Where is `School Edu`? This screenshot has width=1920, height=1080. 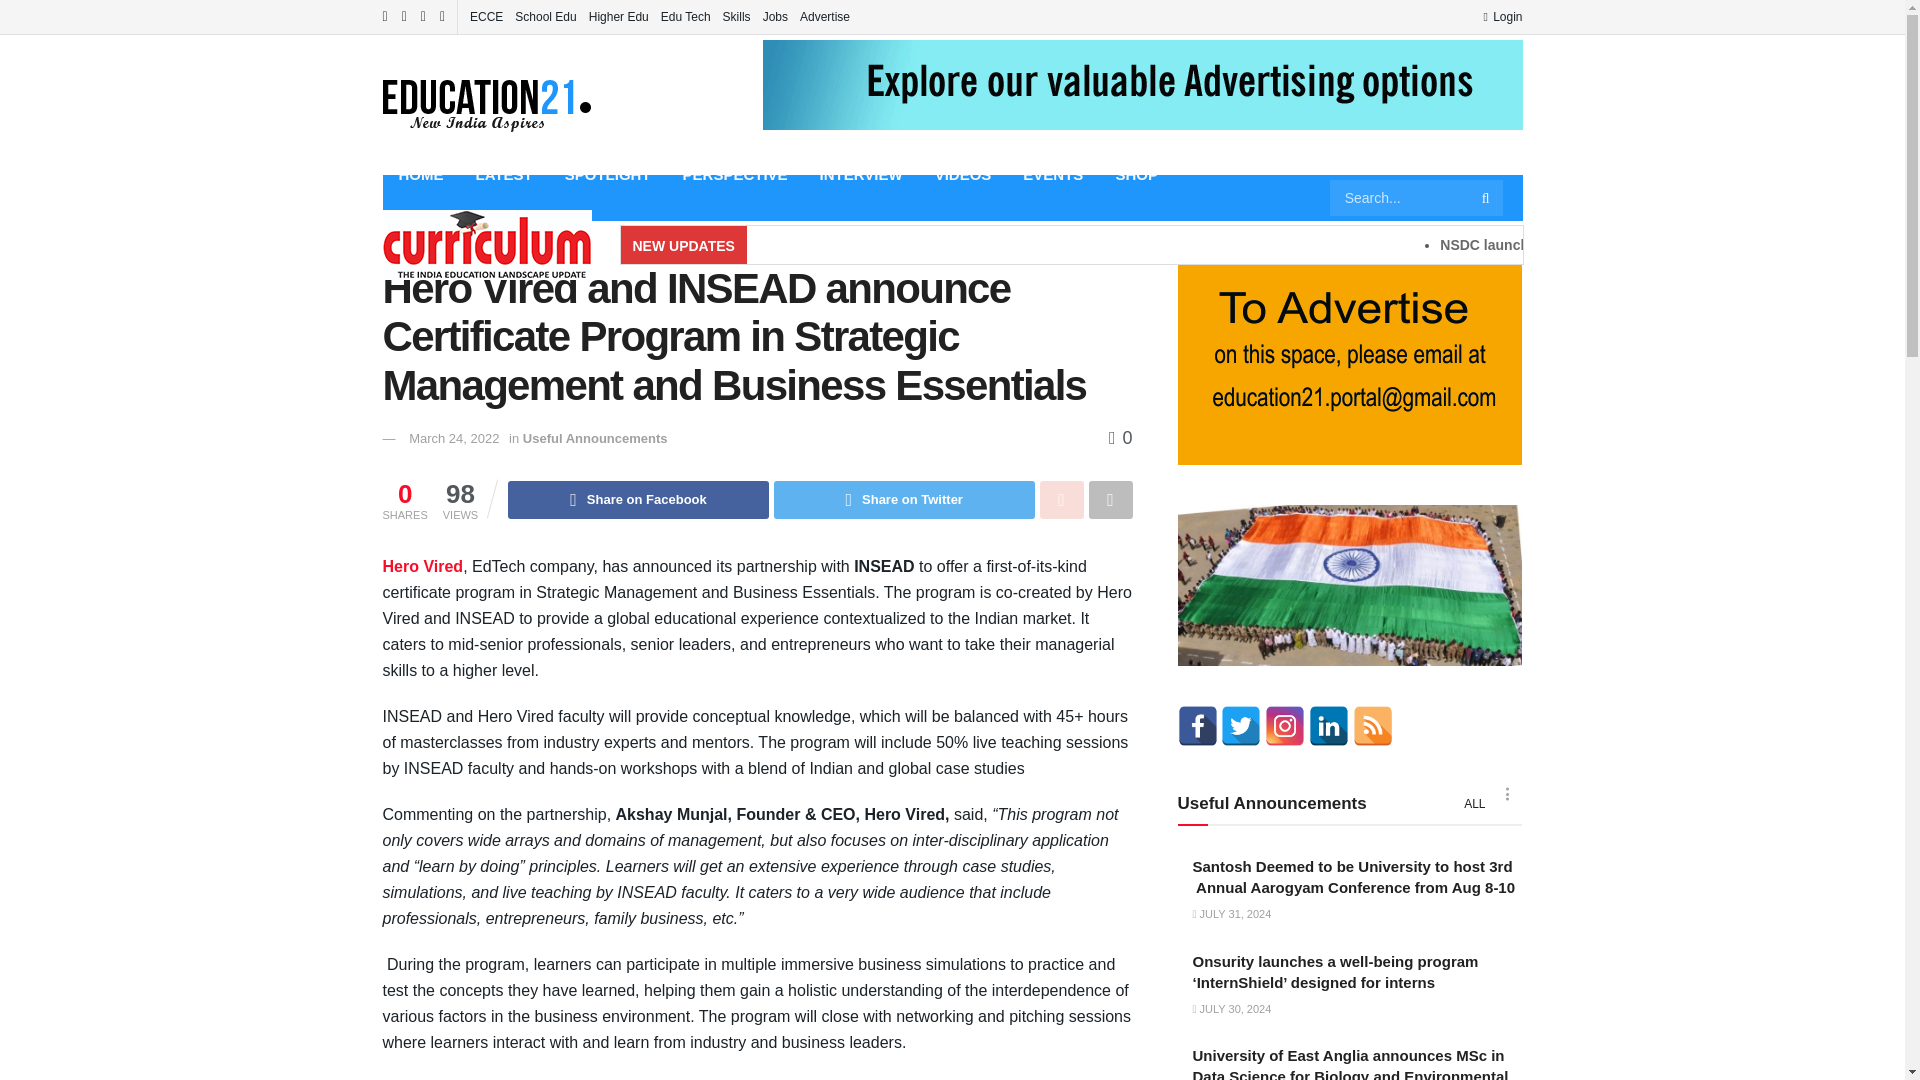
School Edu is located at coordinates (545, 16).